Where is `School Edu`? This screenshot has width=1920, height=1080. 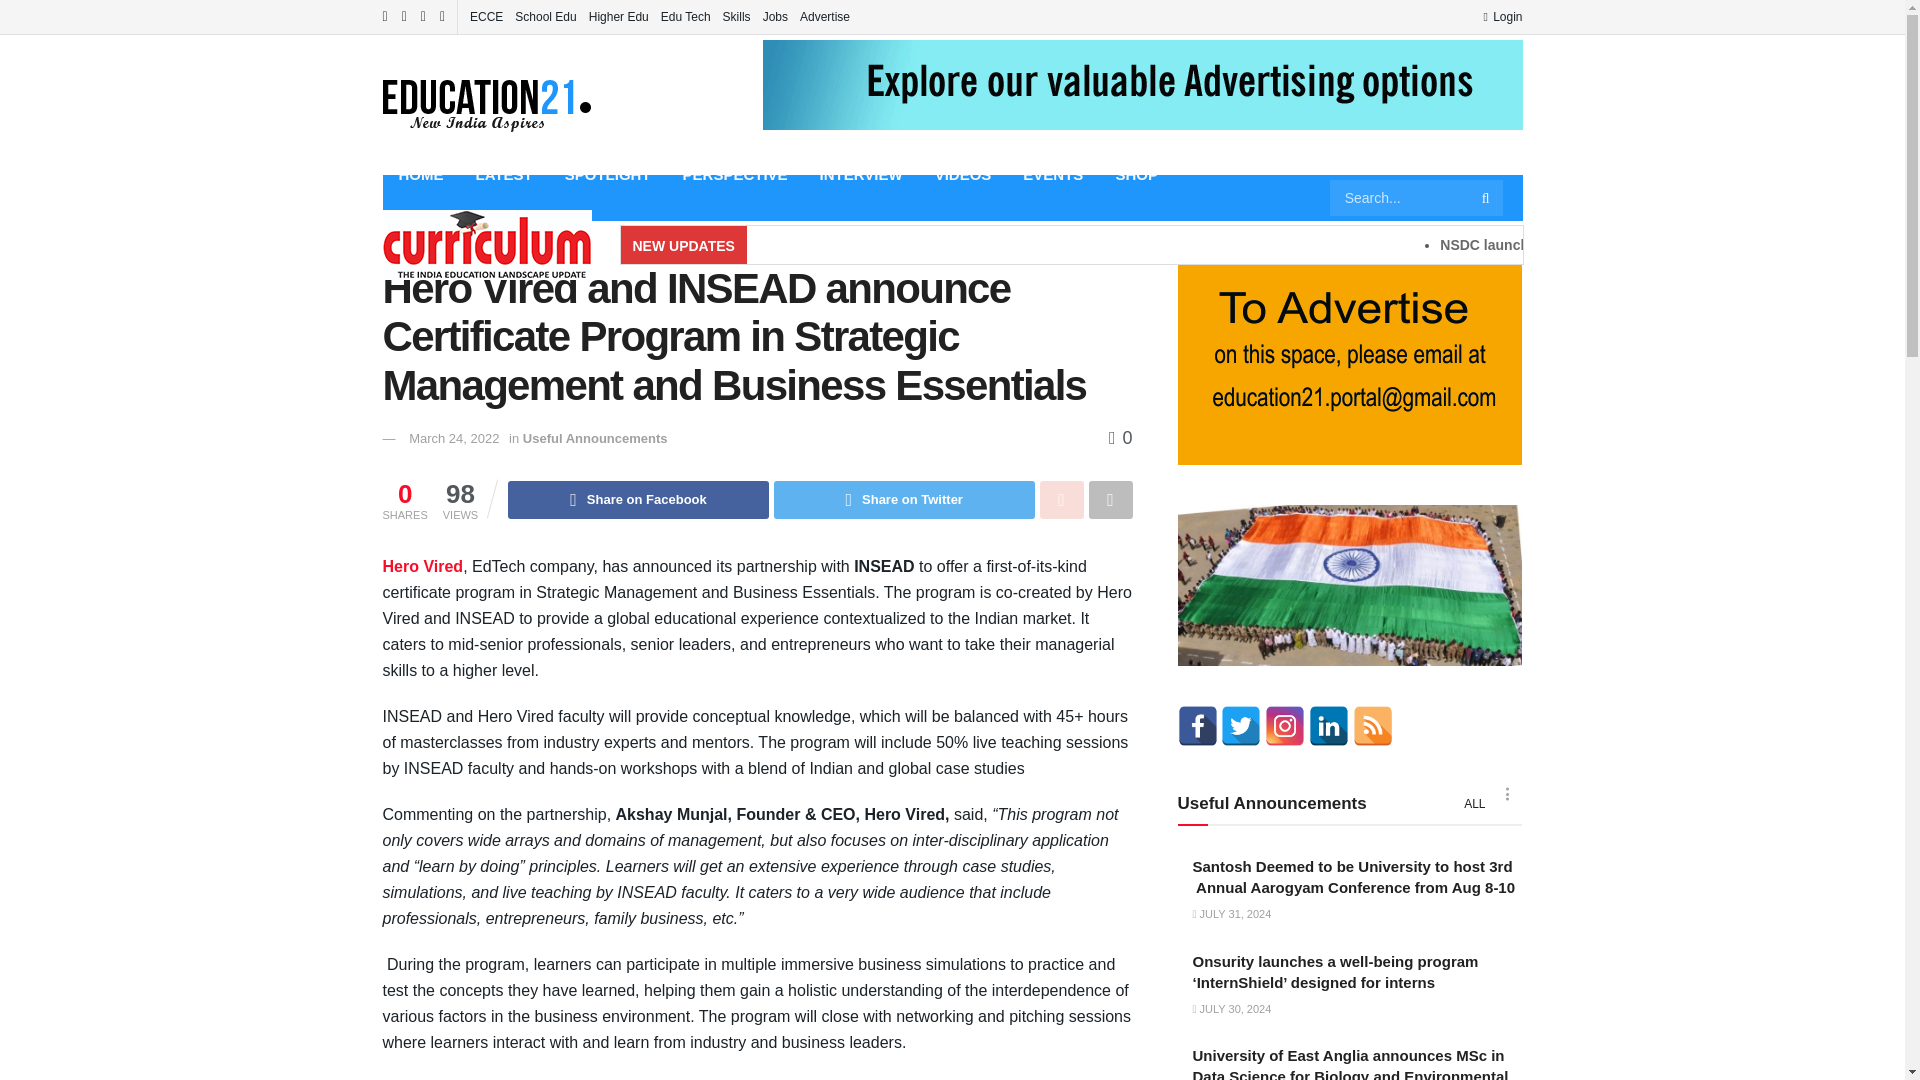
School Edu is located at coordinates (545, 16).